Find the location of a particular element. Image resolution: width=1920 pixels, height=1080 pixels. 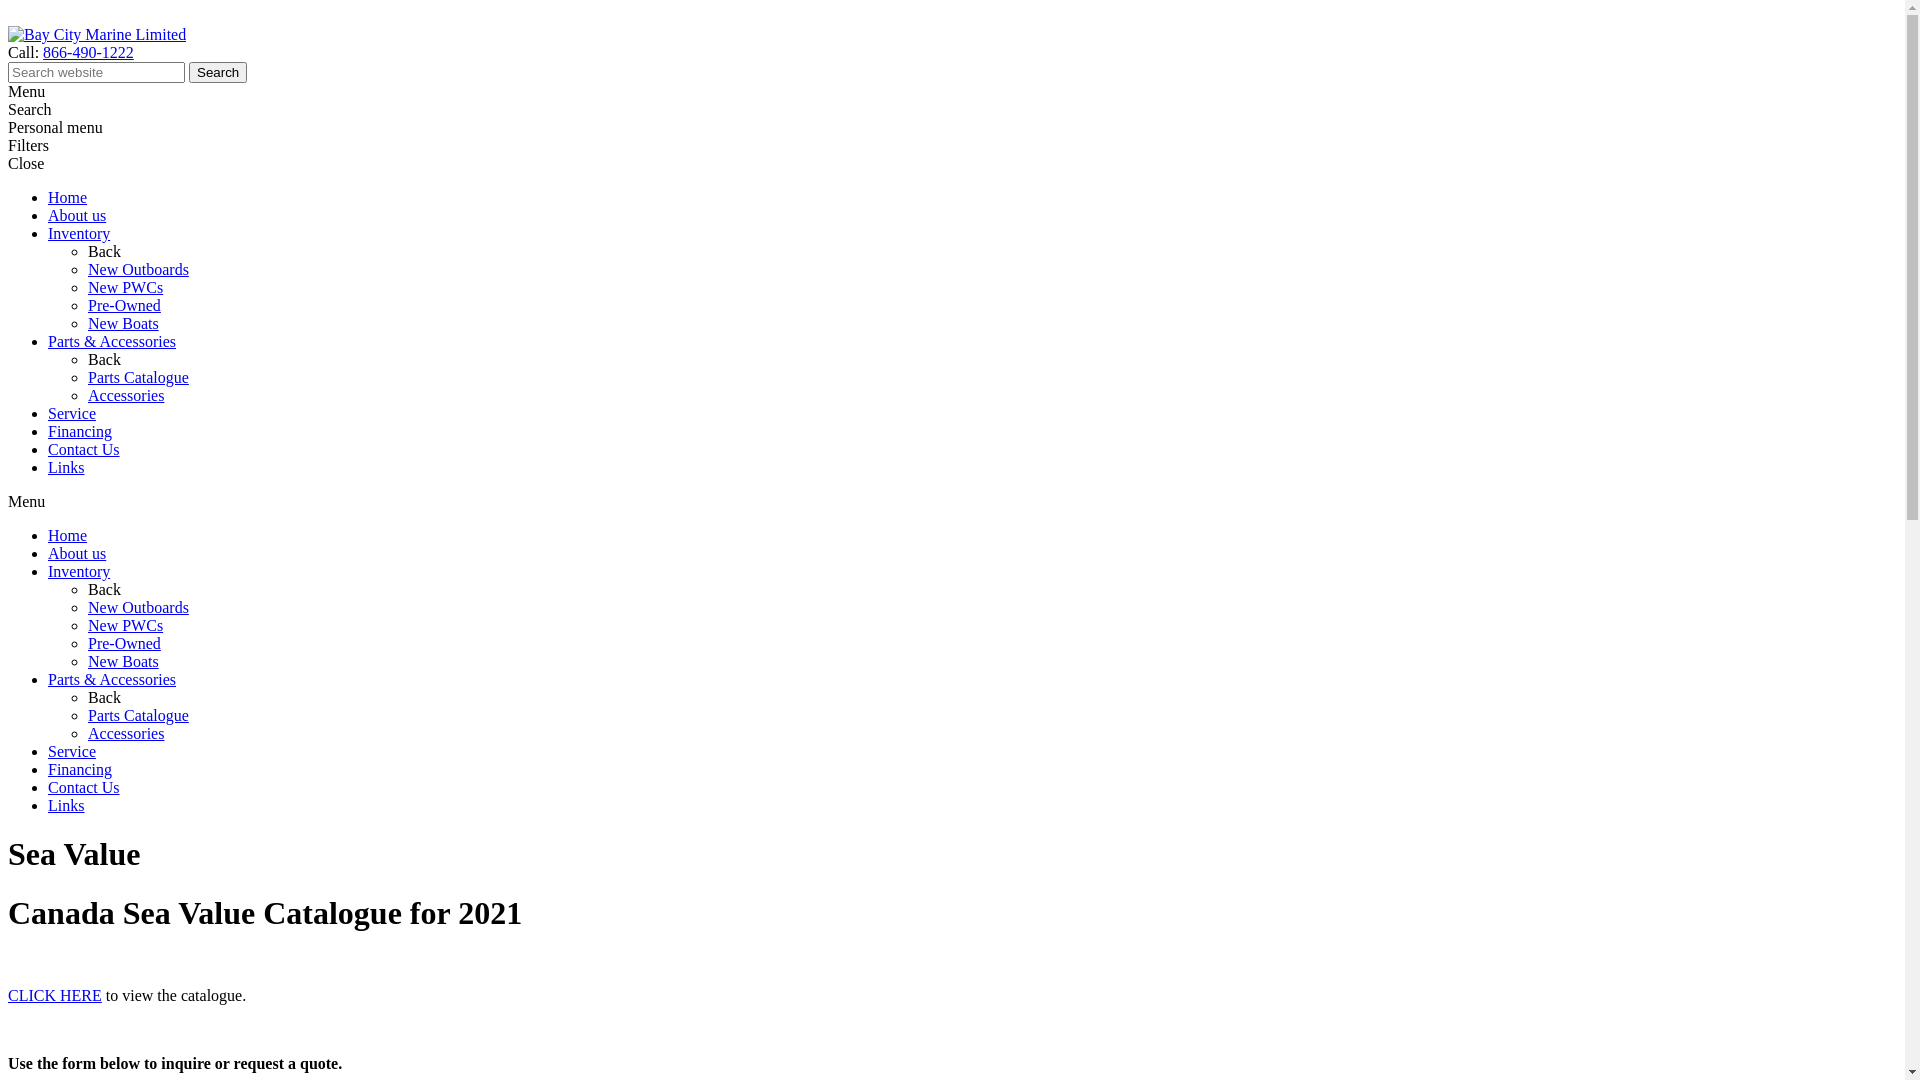

About us is located at coordinates (77, 216).